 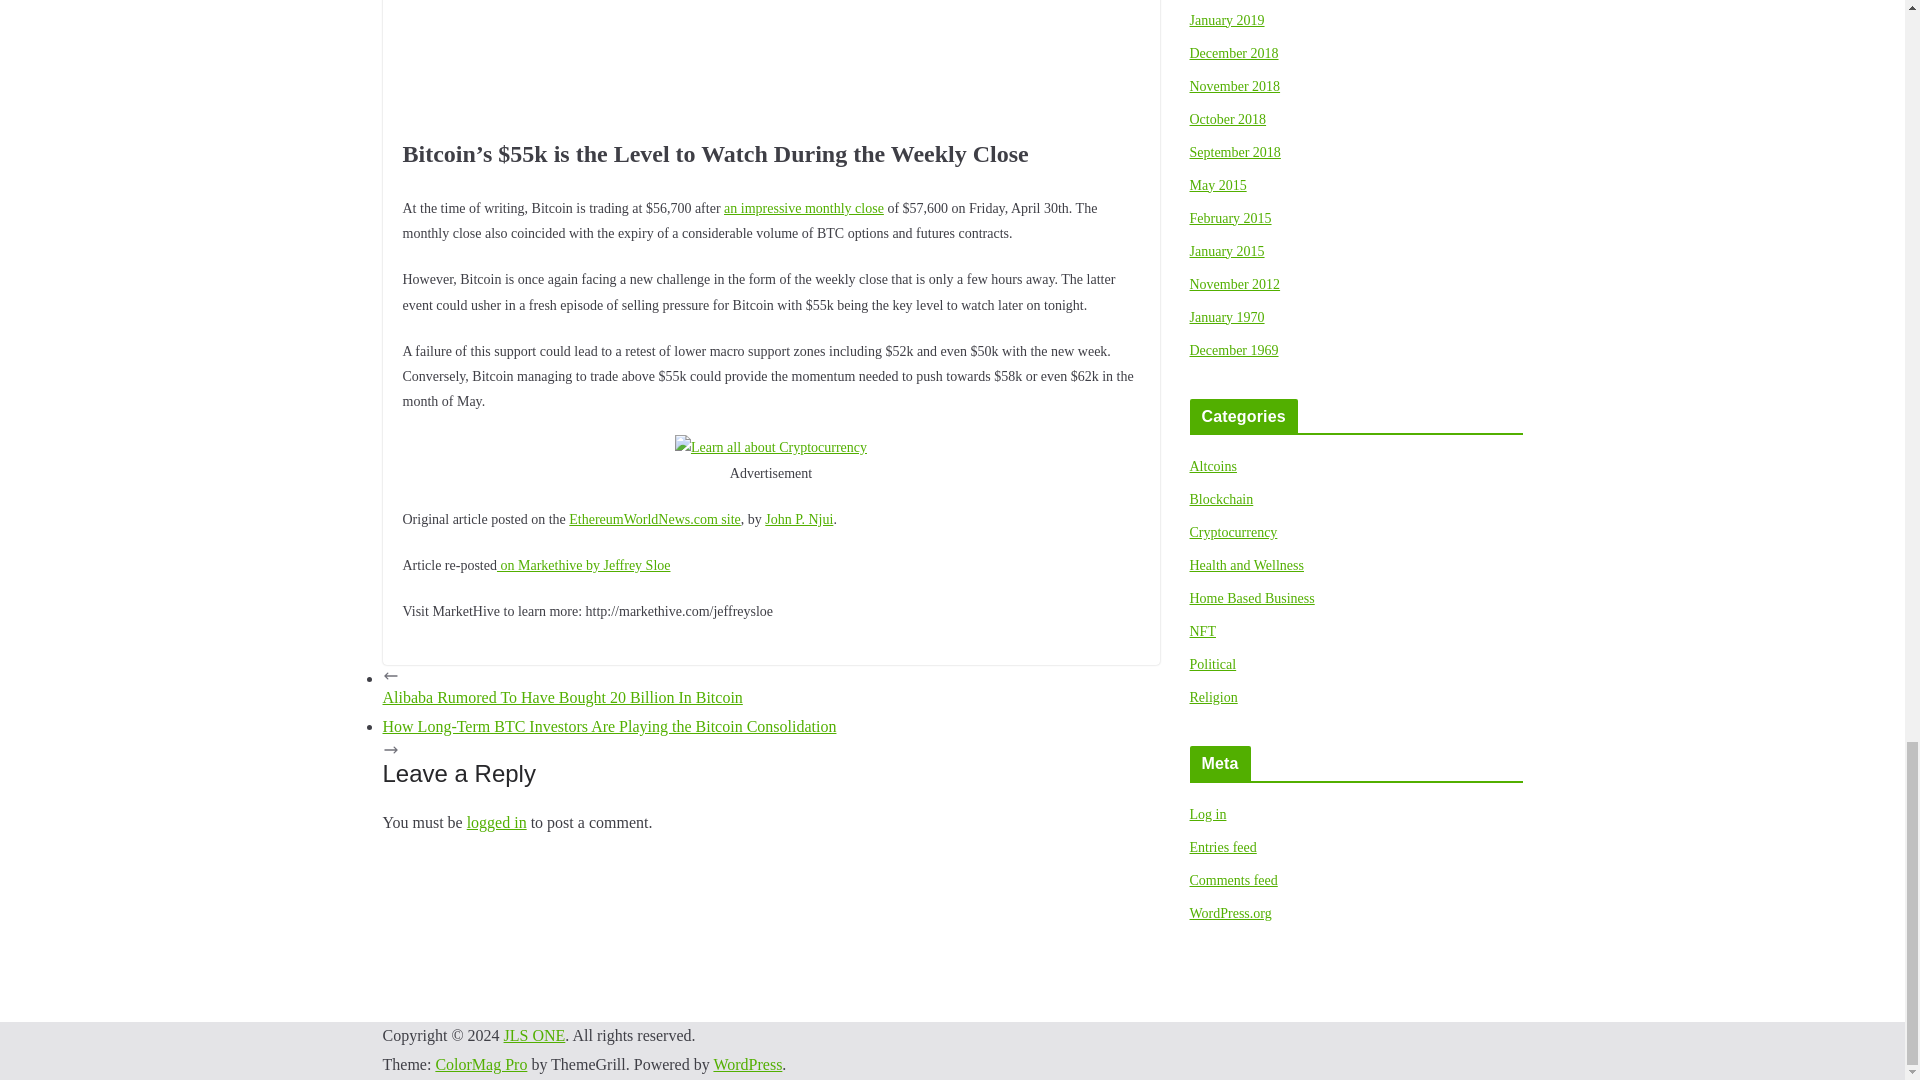 I want to click on WordPress, so click(x=746, y=1064).